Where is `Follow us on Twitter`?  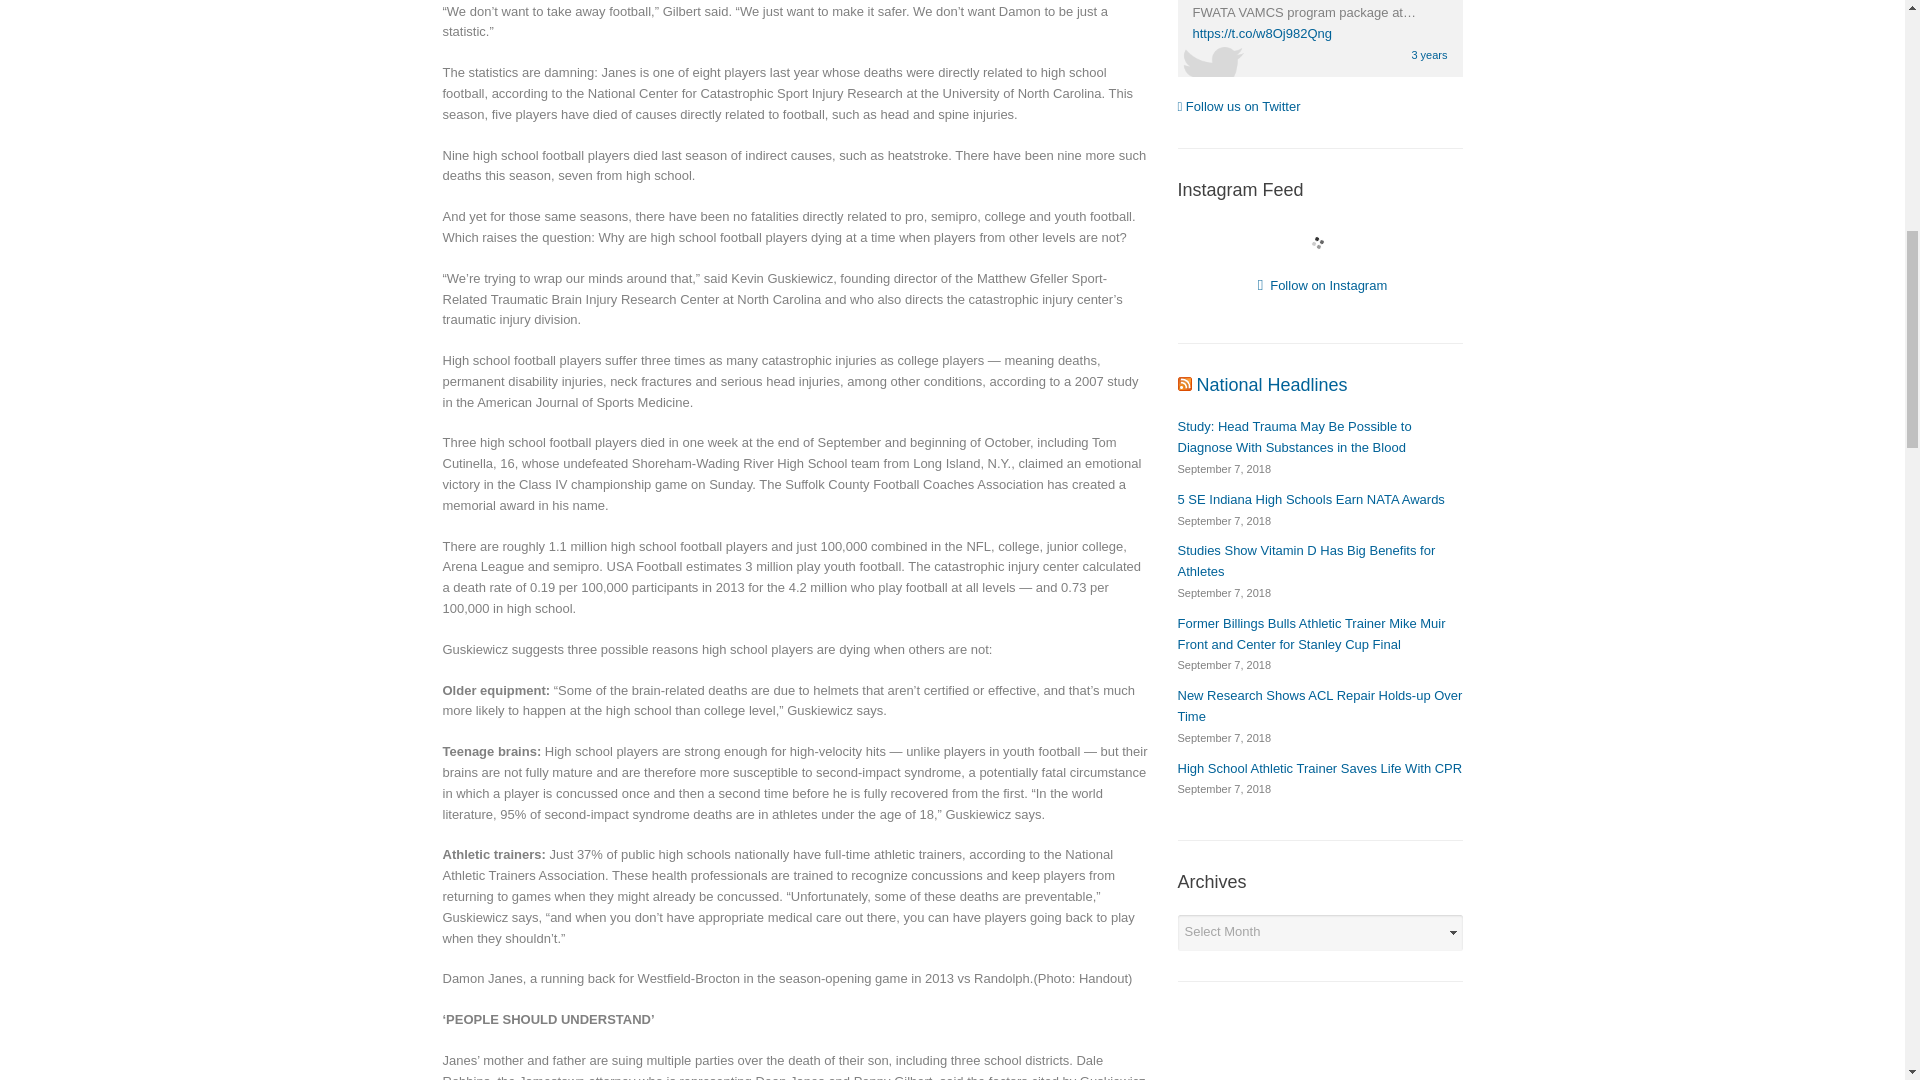 Follow us on Twitter is located at coordinates (1240, 106).